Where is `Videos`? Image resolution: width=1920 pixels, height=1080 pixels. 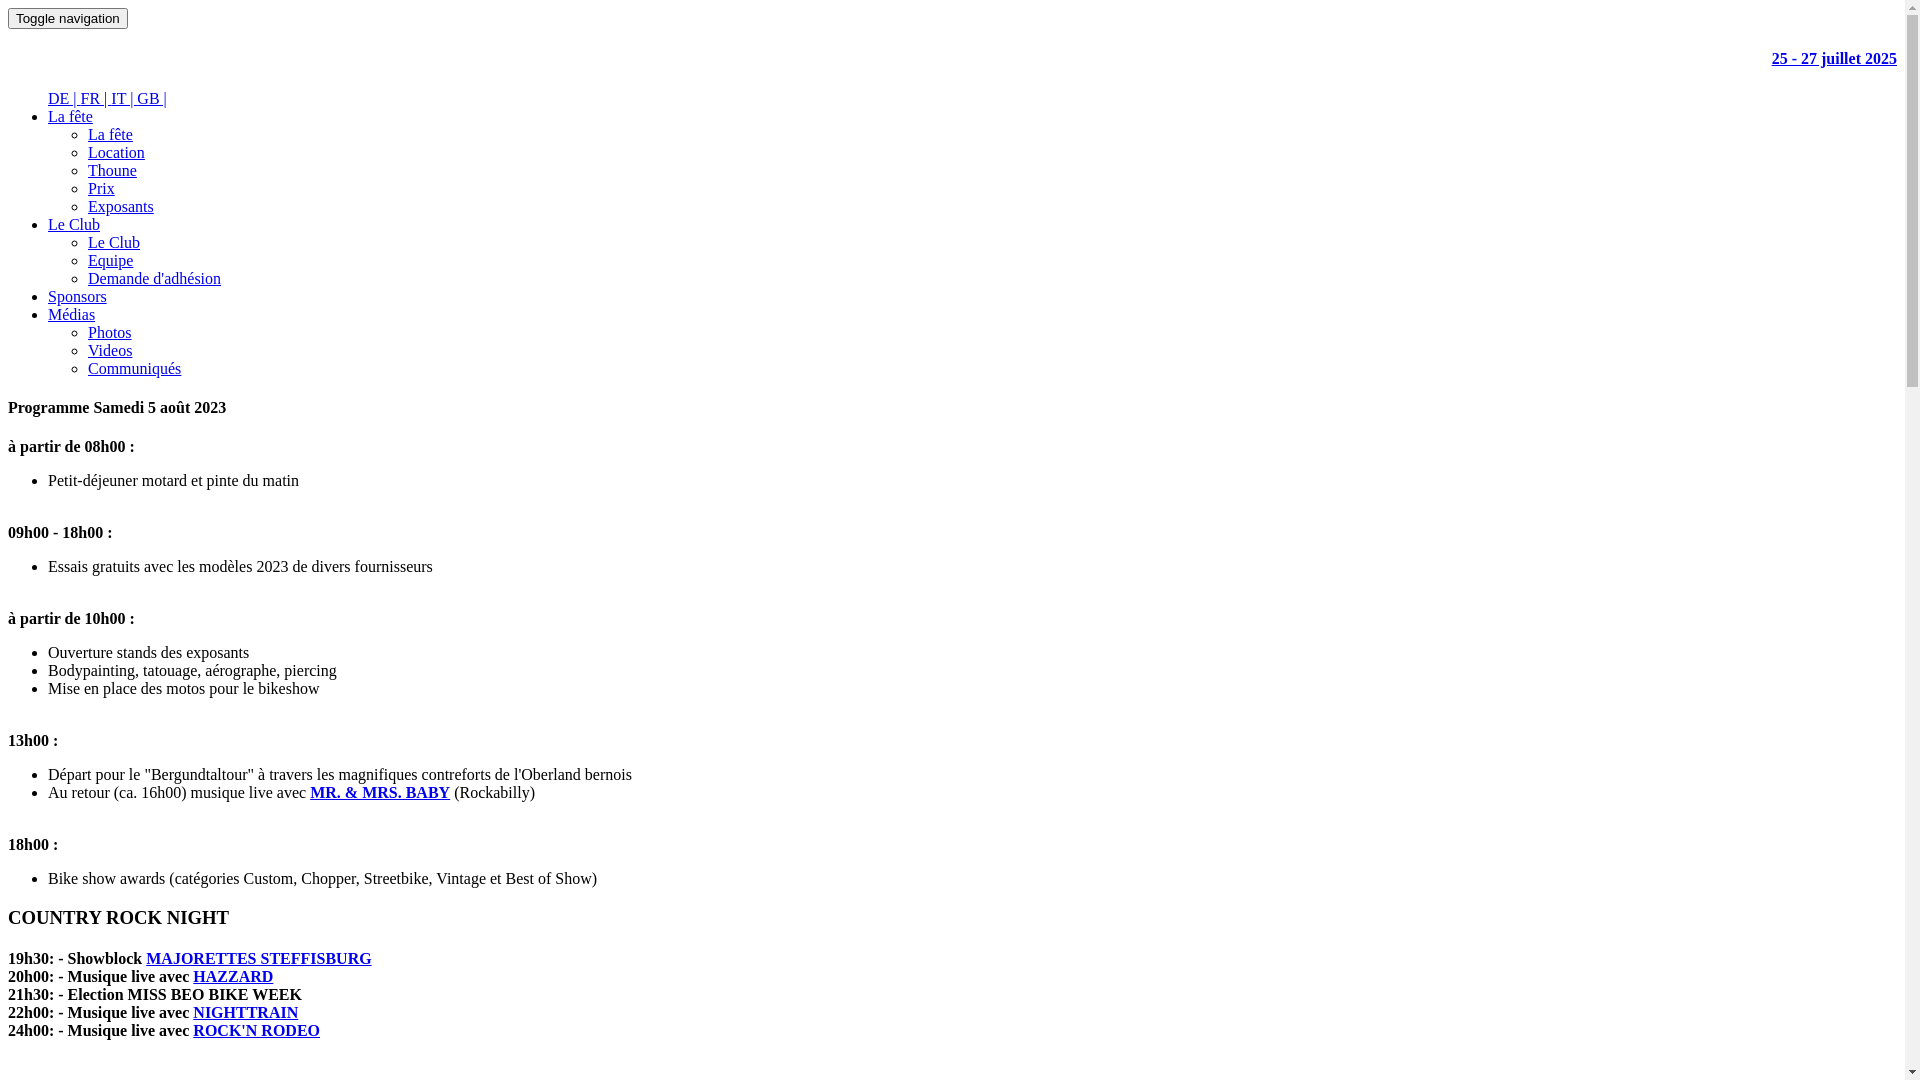
Videos is located at coordinates (110, 350).